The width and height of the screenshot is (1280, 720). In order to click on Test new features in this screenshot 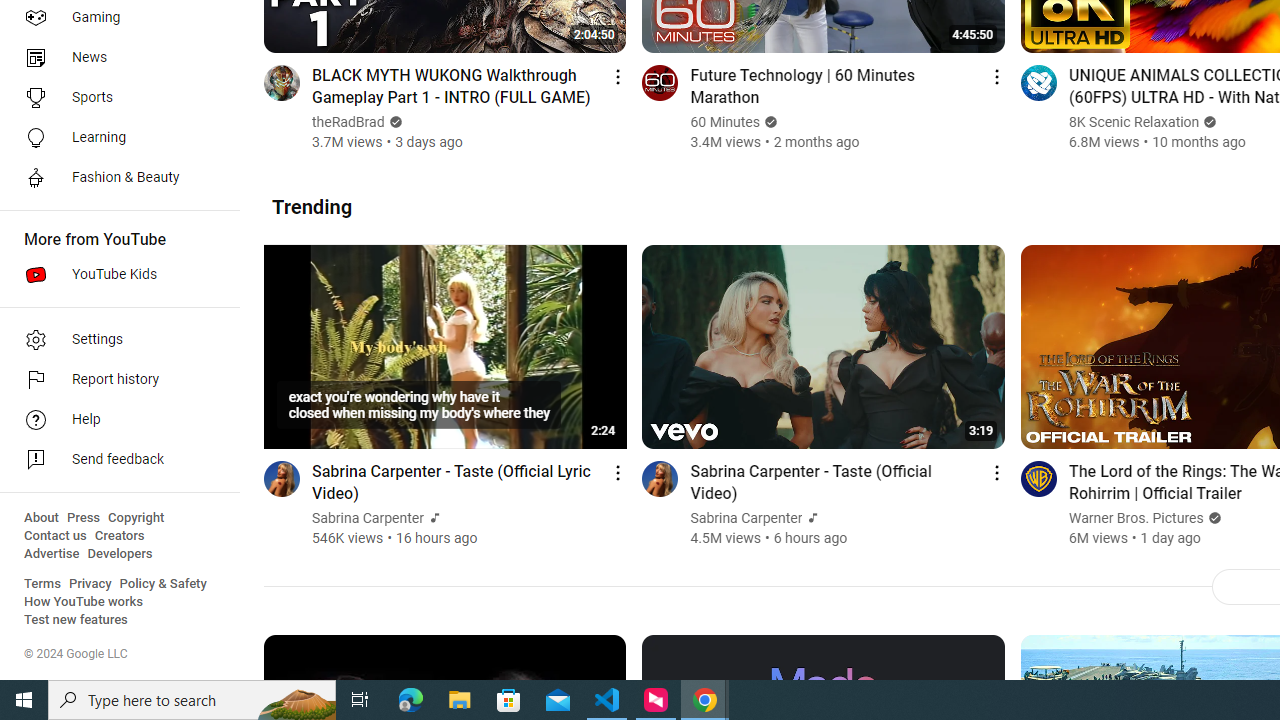, I will do `click(76, 620)`.